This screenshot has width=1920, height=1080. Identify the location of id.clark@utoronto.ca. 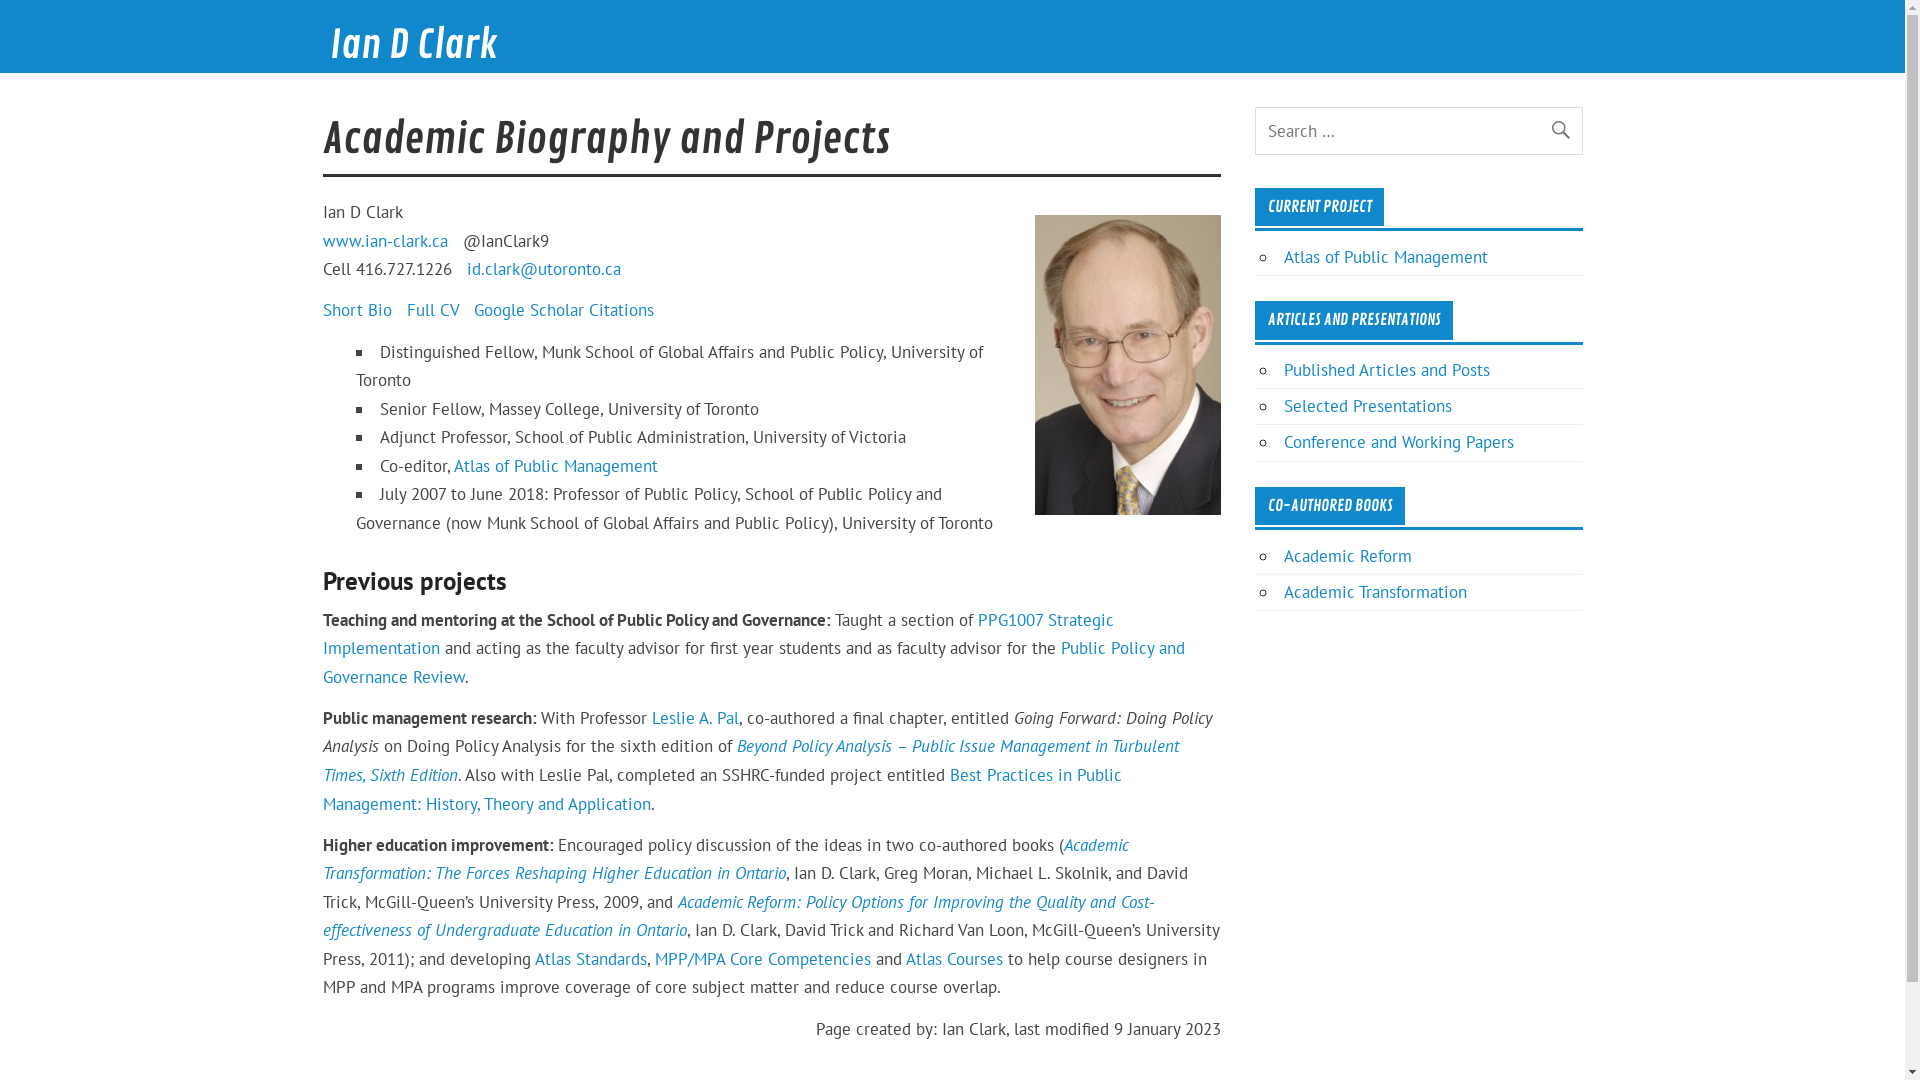
(543, 269).